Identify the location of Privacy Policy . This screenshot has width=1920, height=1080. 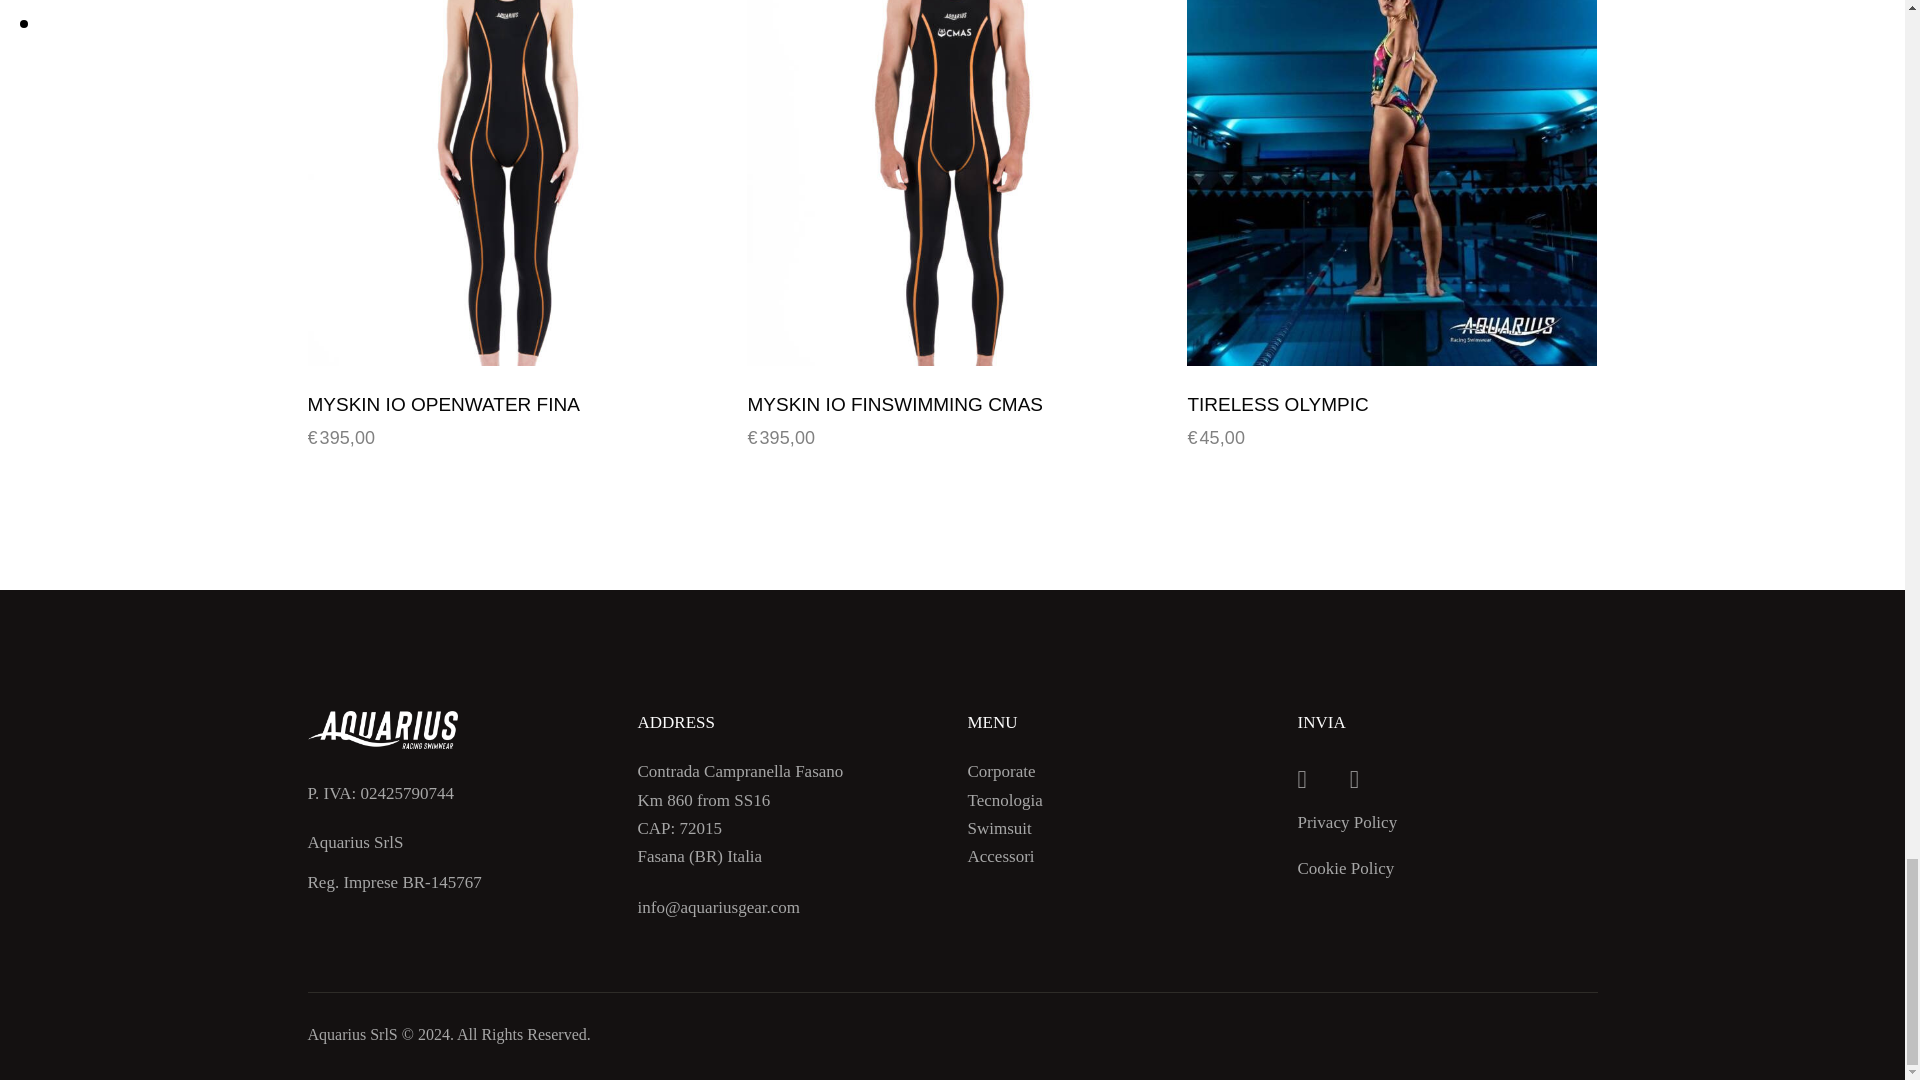
(1355, 820).